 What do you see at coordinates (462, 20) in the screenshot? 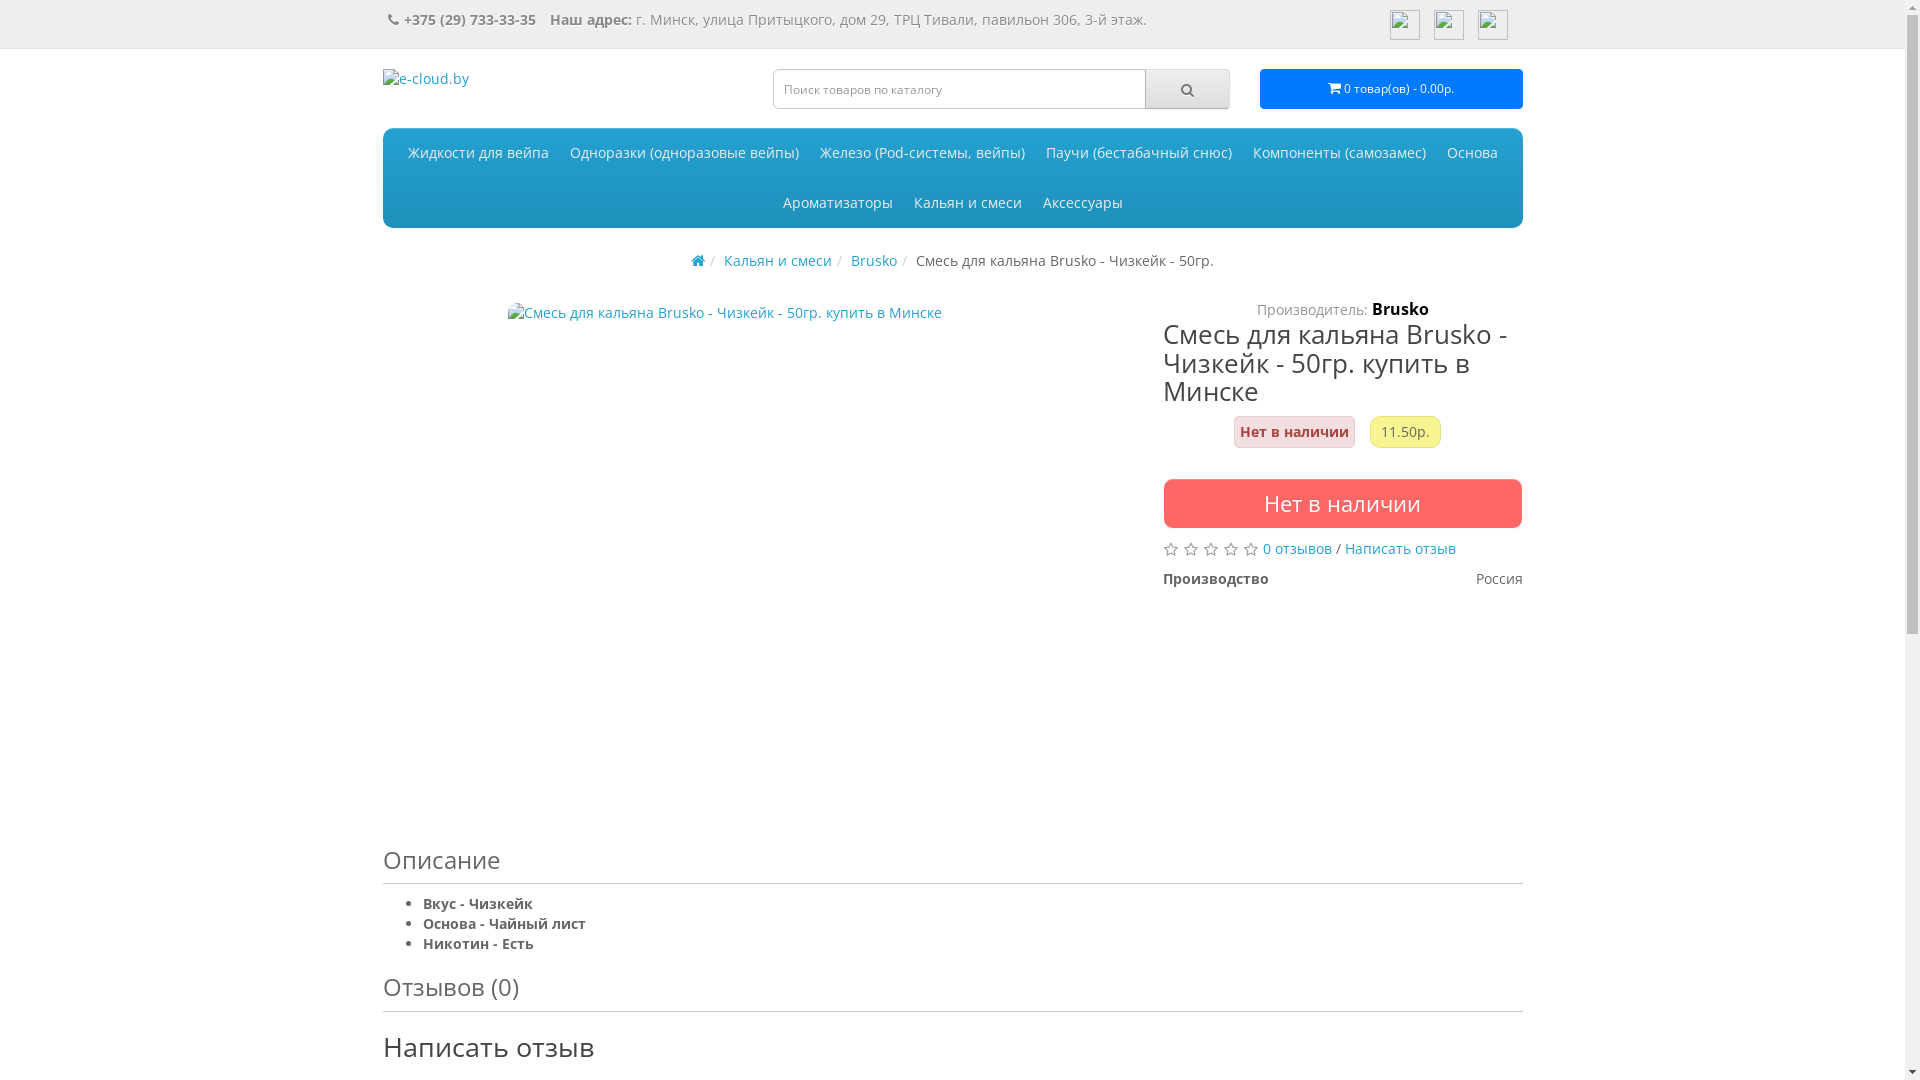
I see `+375 (29) 733-33-35` at bounding box center [462, 20].